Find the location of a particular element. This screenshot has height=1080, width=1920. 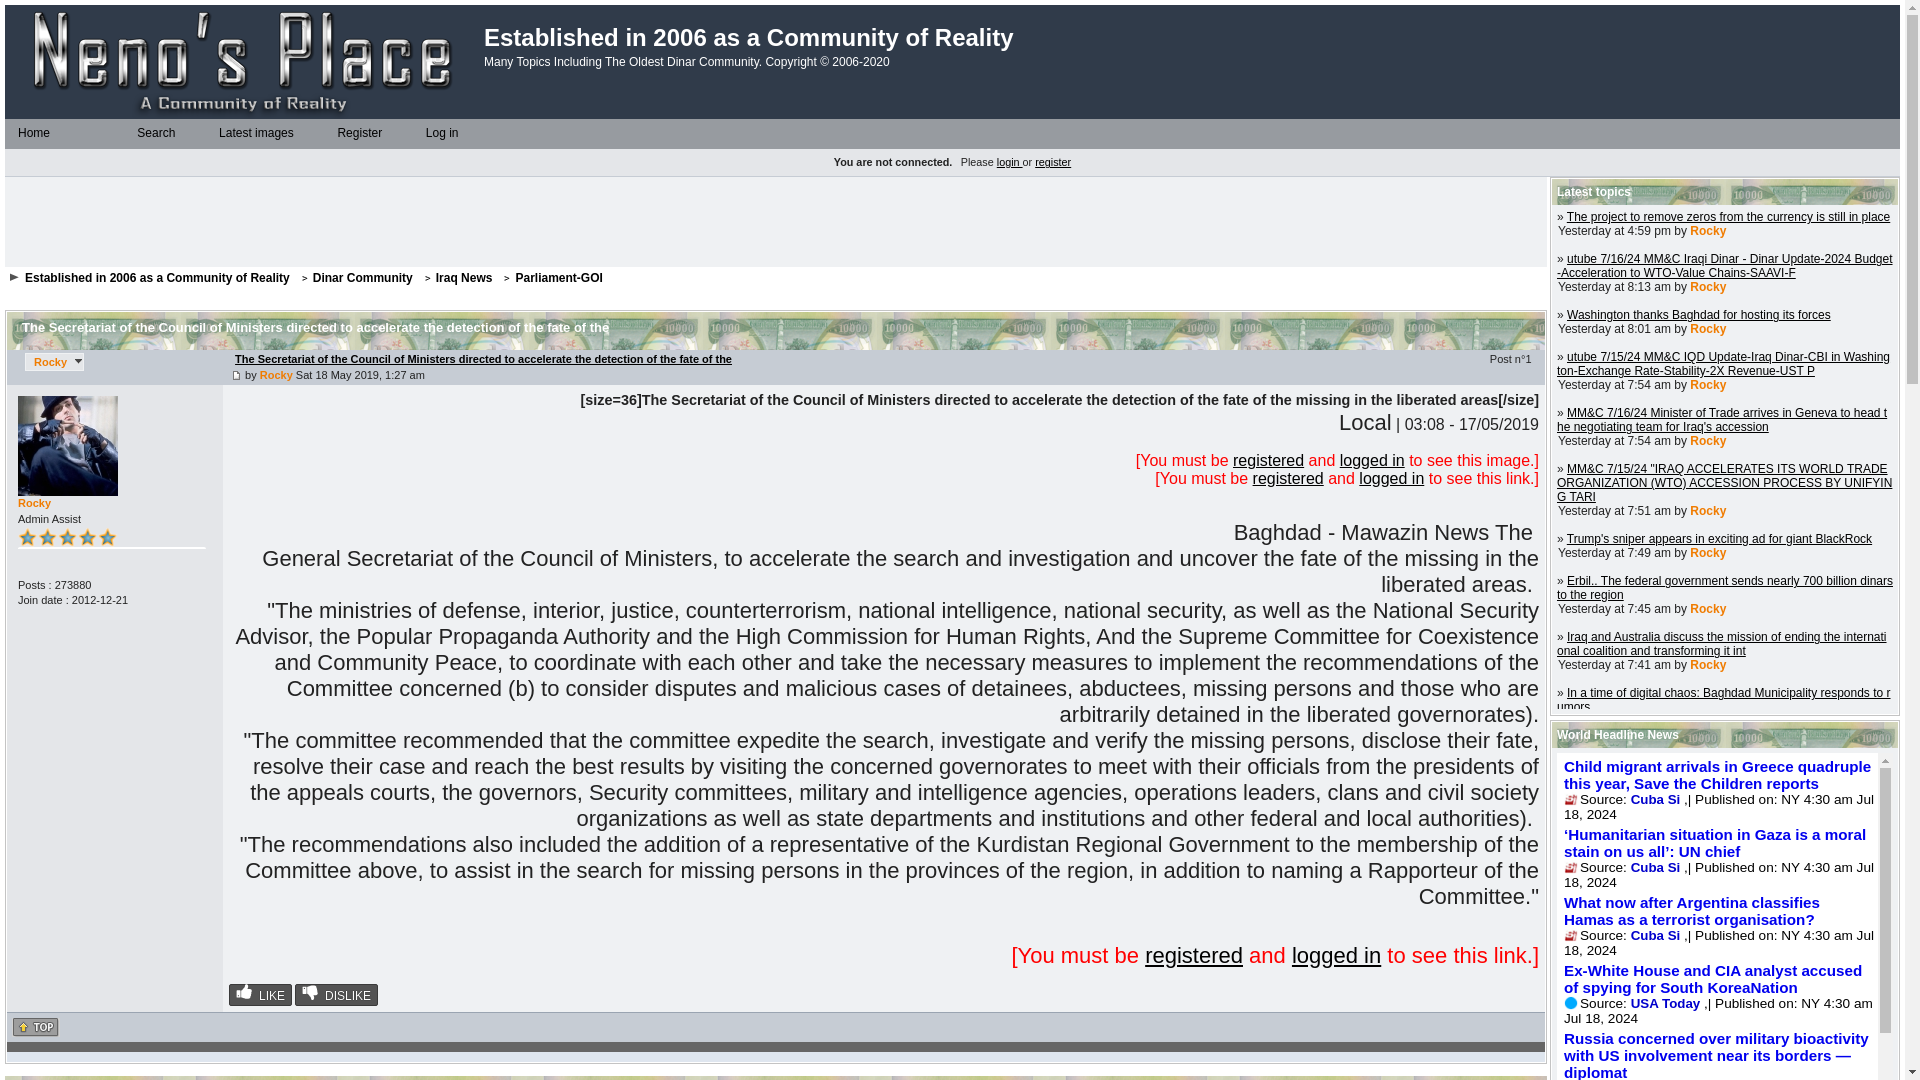

DISLIKE is located at coordinates (336, 994).